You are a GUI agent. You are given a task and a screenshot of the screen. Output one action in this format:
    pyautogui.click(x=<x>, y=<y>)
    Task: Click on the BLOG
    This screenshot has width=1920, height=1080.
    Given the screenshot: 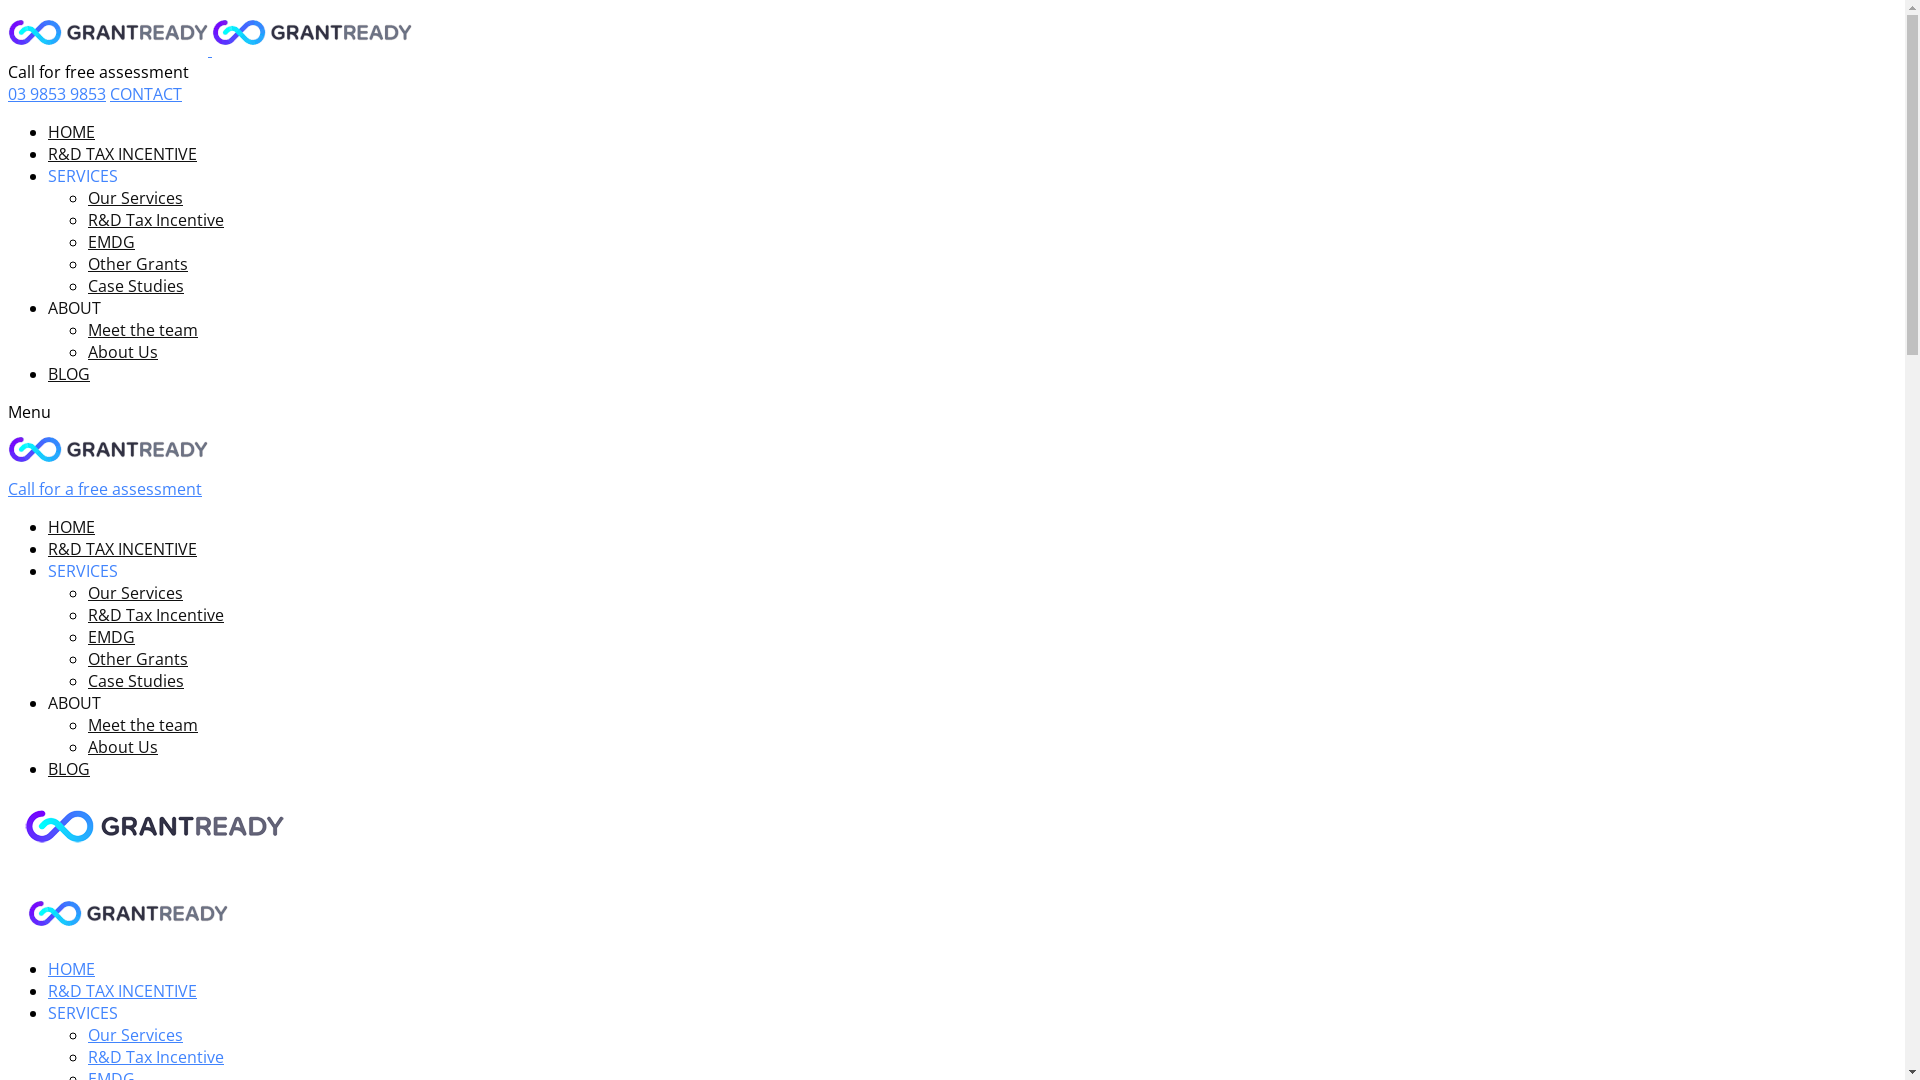 What is the action you would take?
    pyautogui.click(x=69, y=769)
    